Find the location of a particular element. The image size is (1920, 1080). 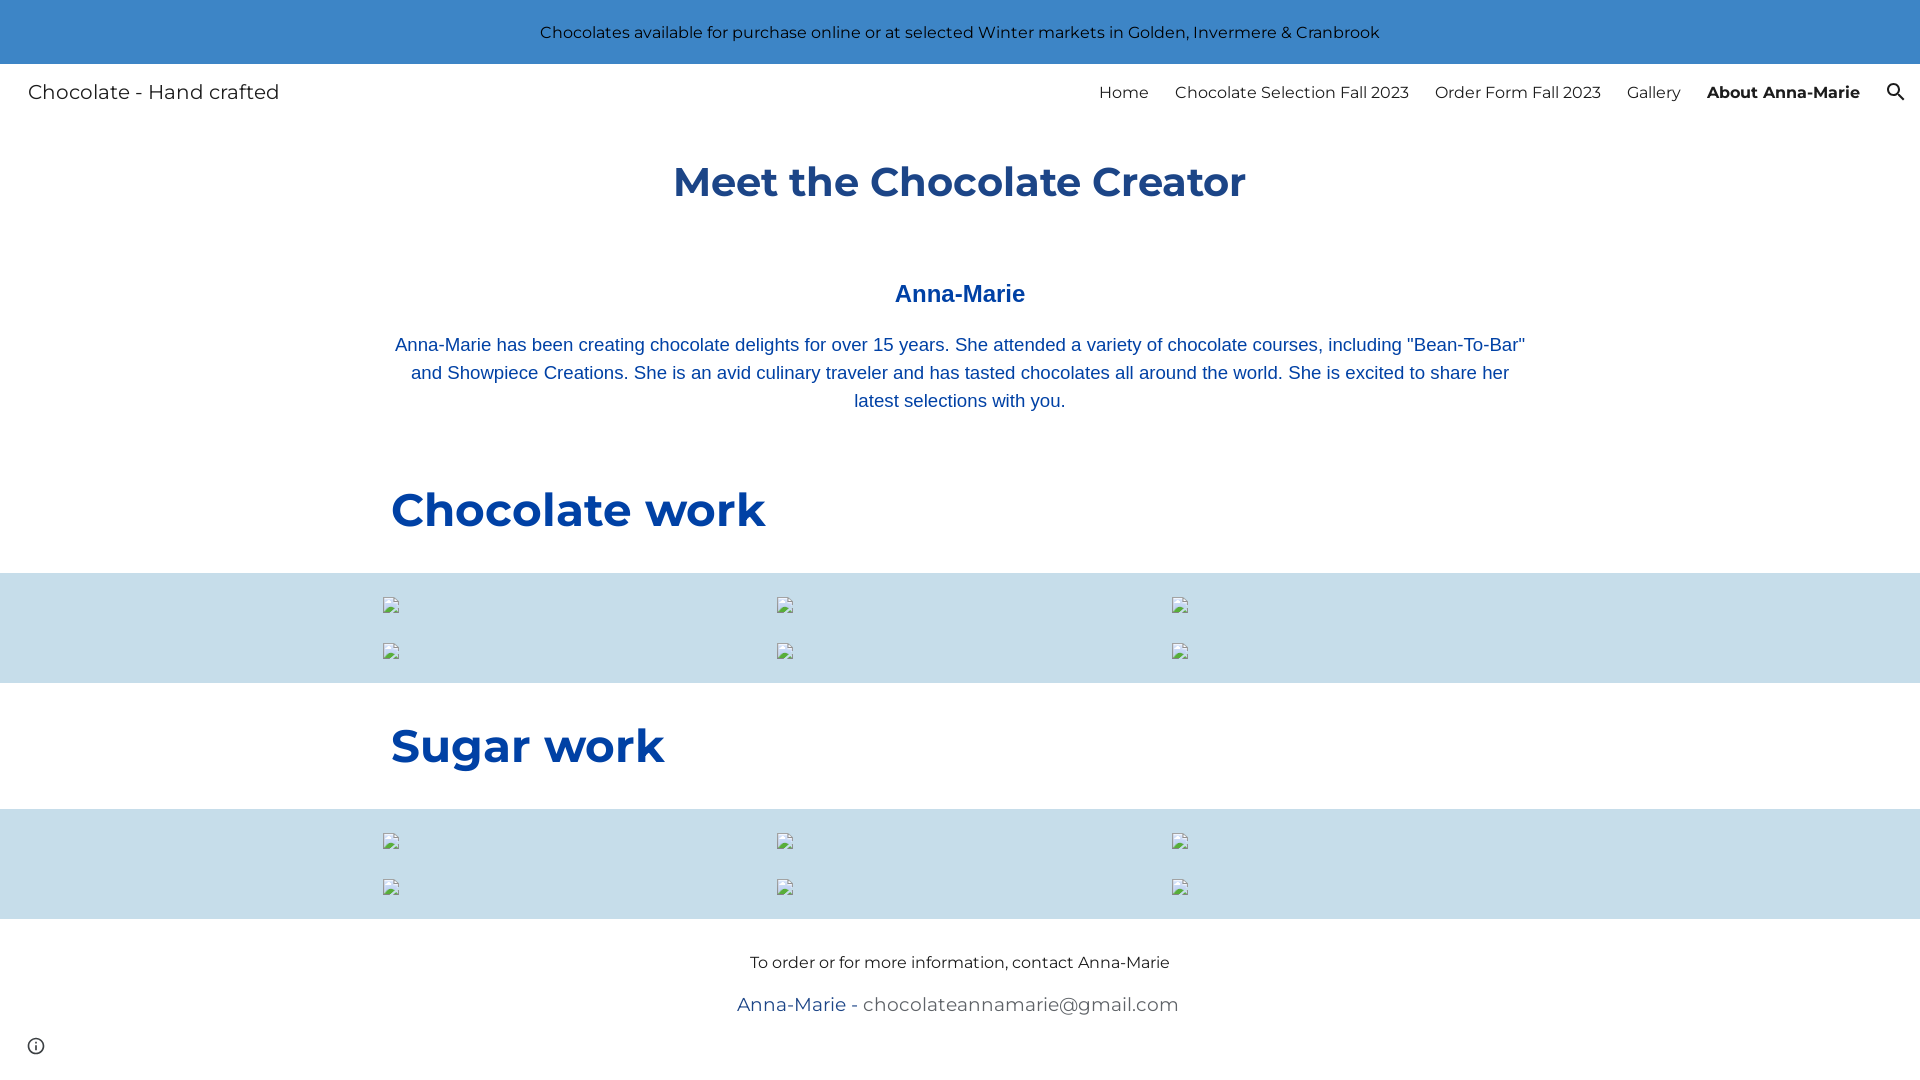

Order Form Fall 2023 is located at coordinates (1518, 92).